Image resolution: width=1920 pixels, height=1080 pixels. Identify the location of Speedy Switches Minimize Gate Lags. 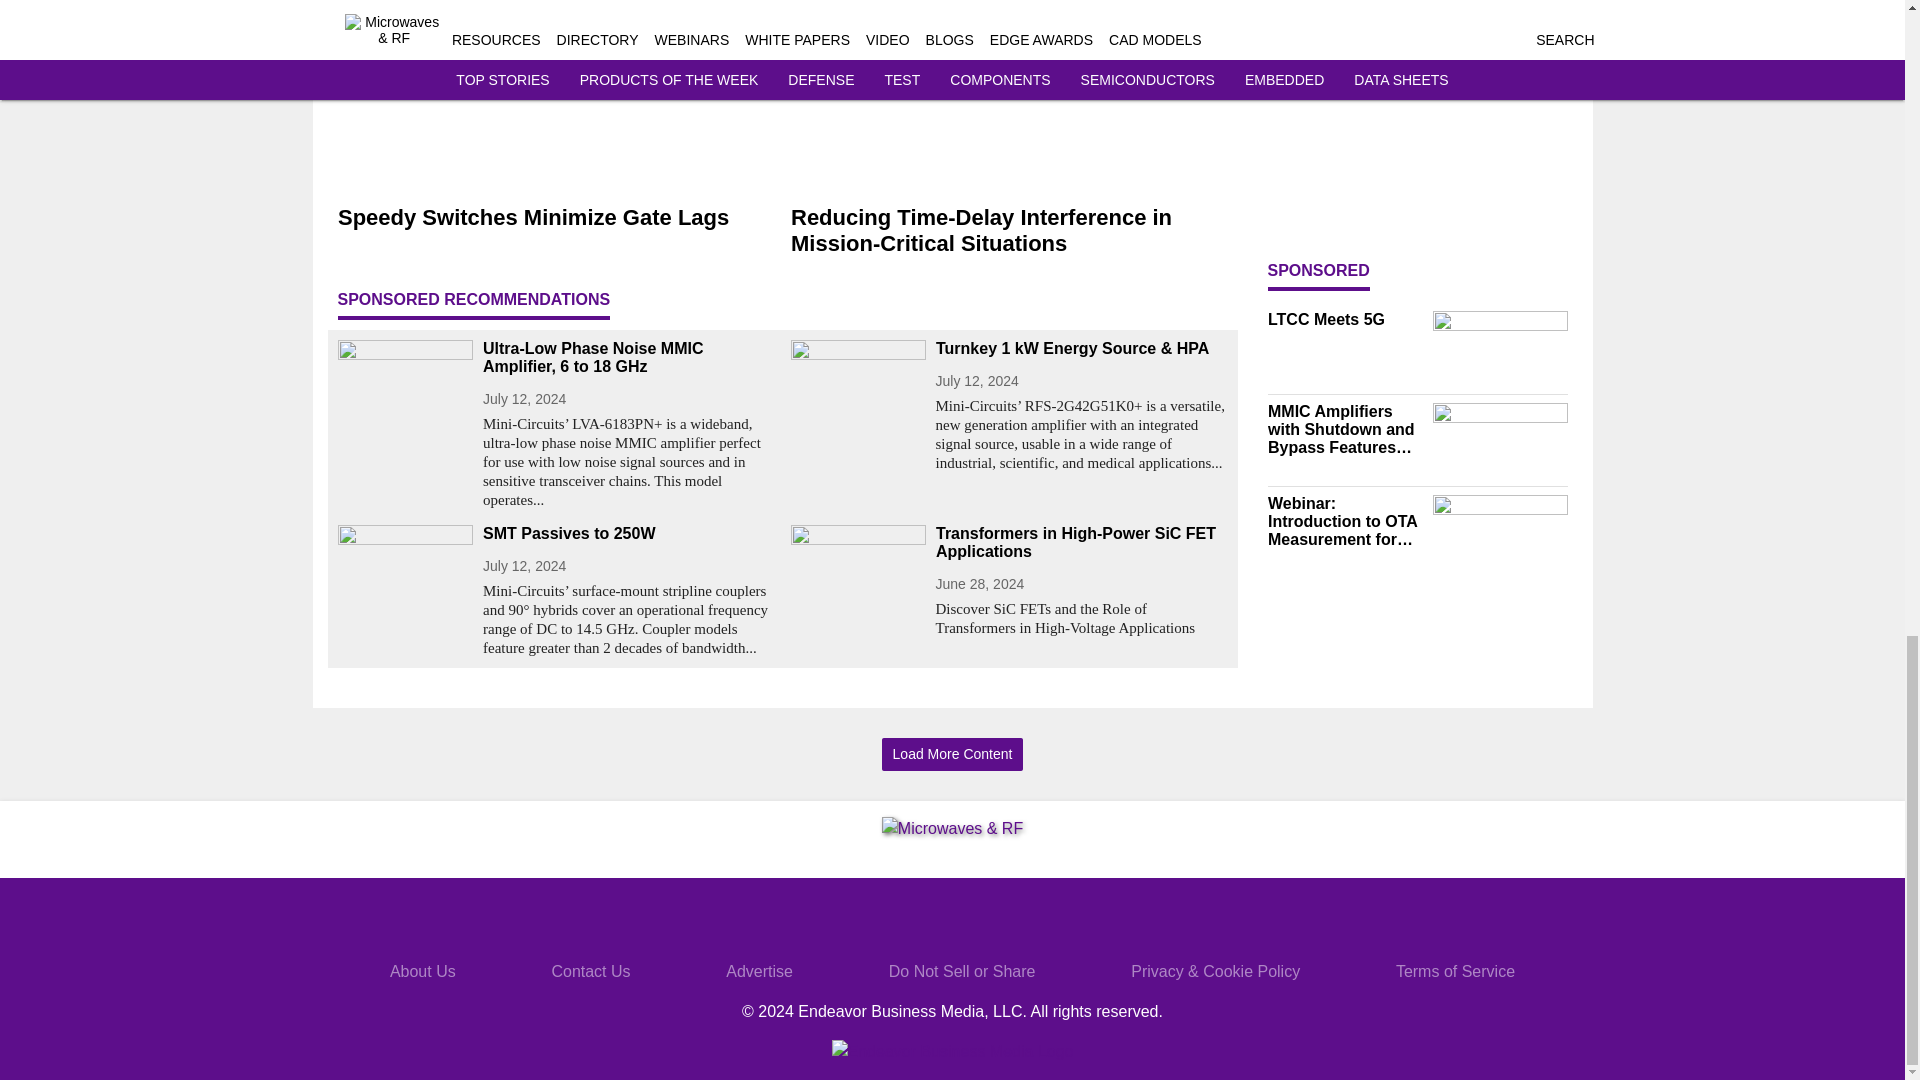
(556, 218).